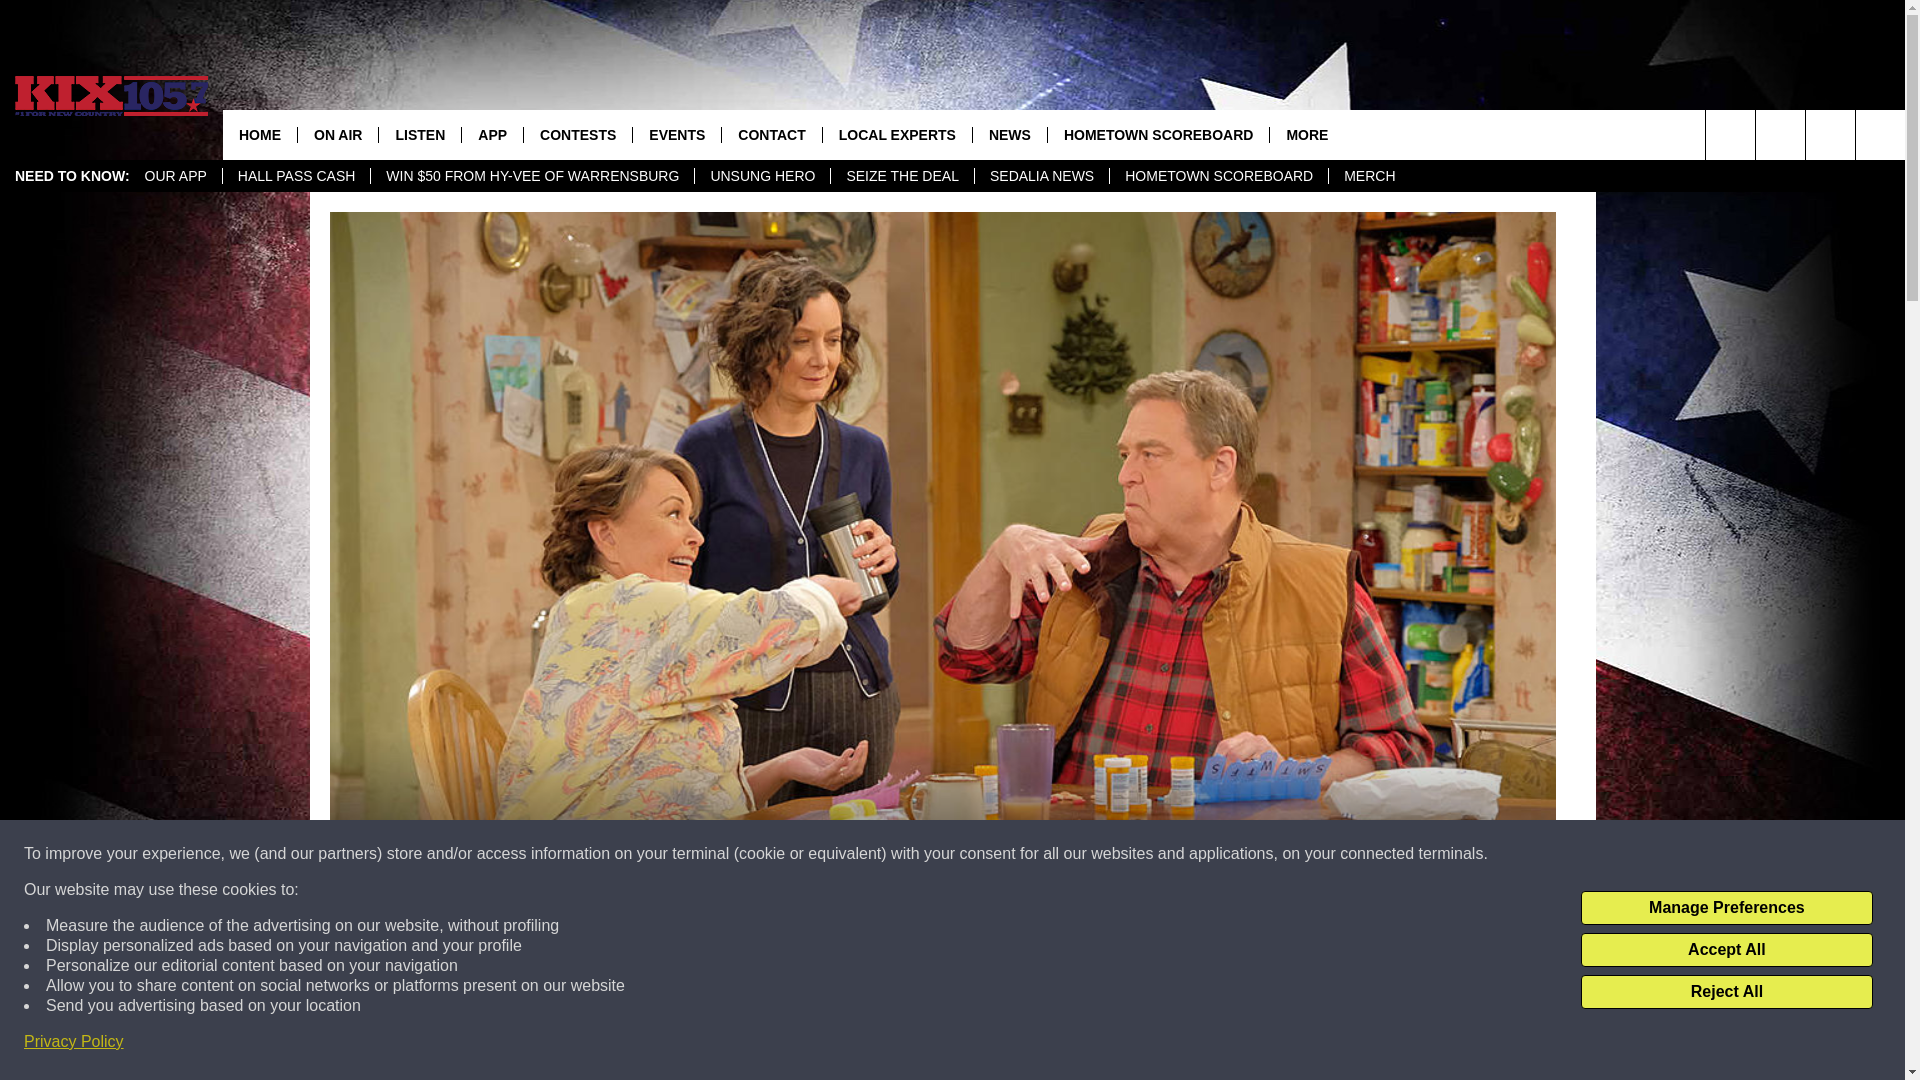 This screenshot has width=1920, height=1080. Describe the element at coordinates (491, 134) in the screenshot. I see `APP` at that location.